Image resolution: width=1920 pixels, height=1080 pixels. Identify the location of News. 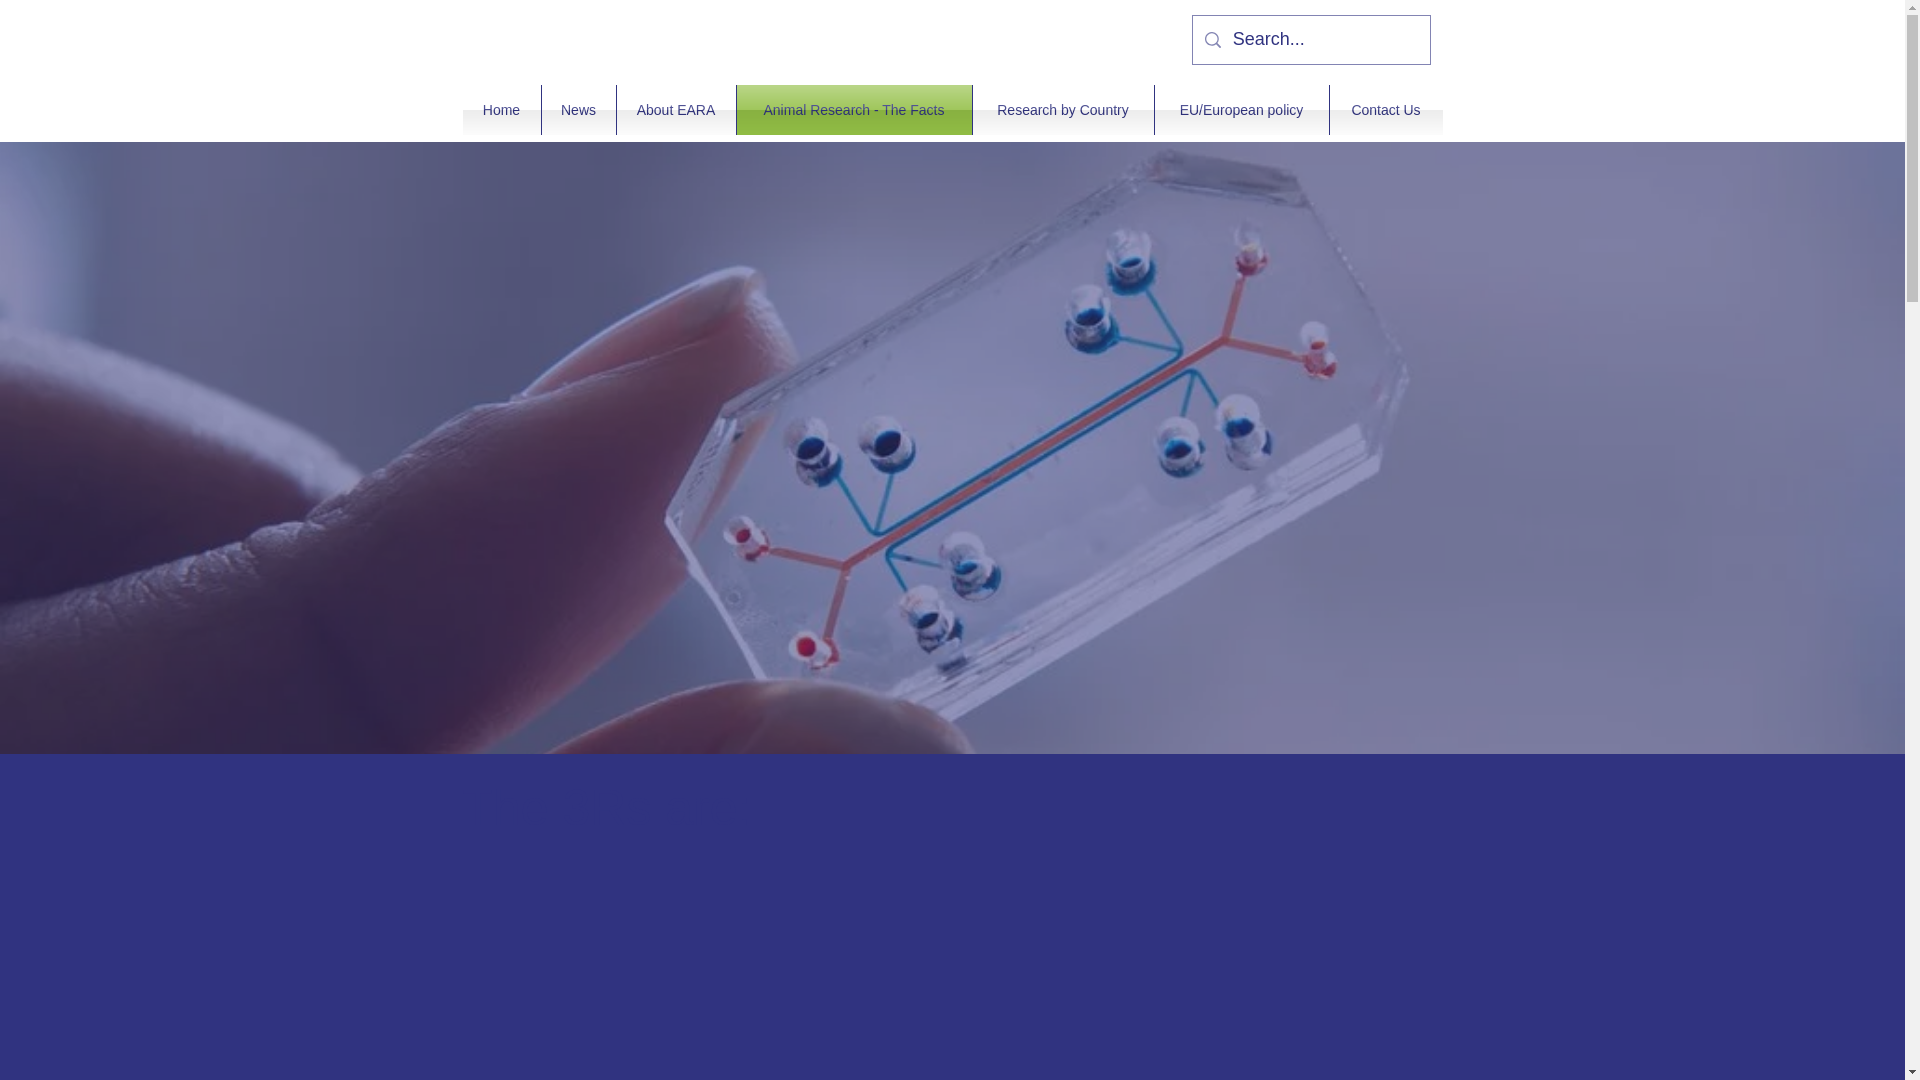
(578, 110).